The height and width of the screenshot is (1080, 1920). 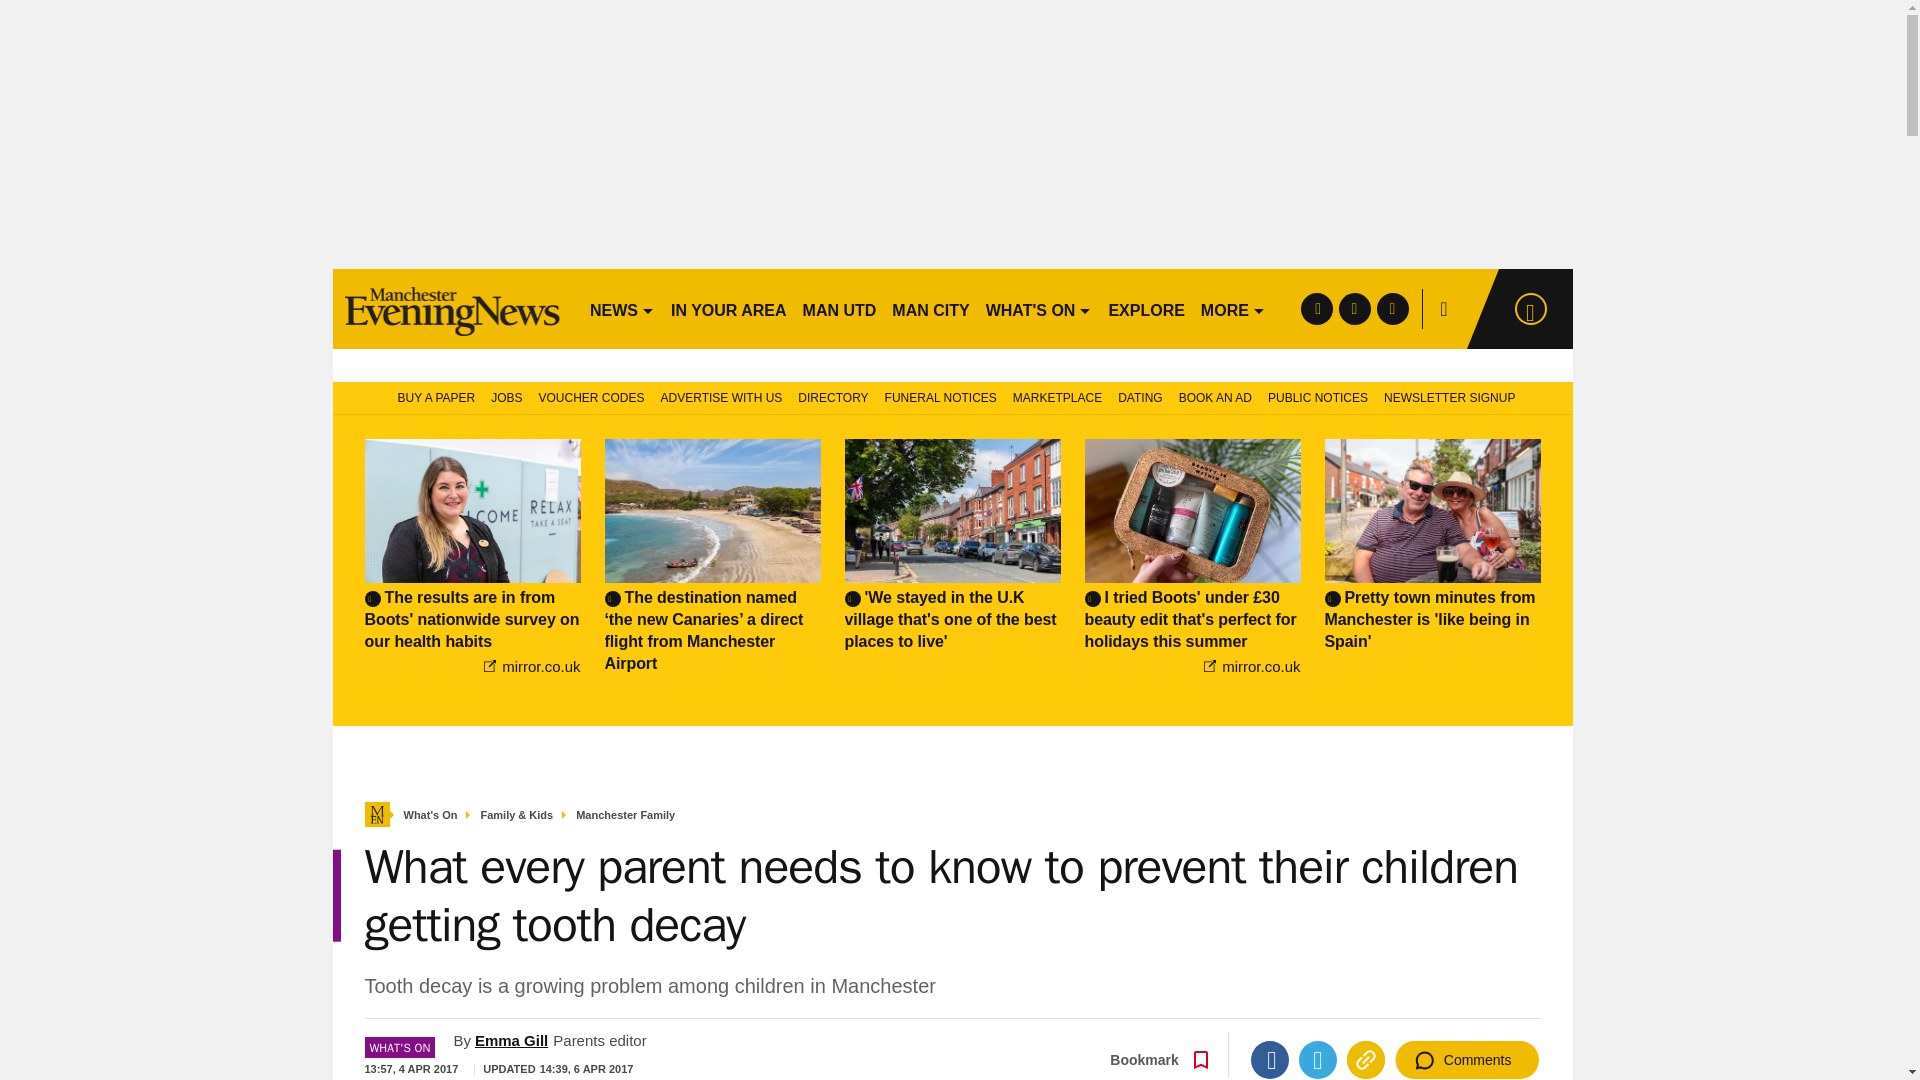 What do you see at coordinates (452, 308) in the screenshot?
I see `men` at bounding box center [452, 308].